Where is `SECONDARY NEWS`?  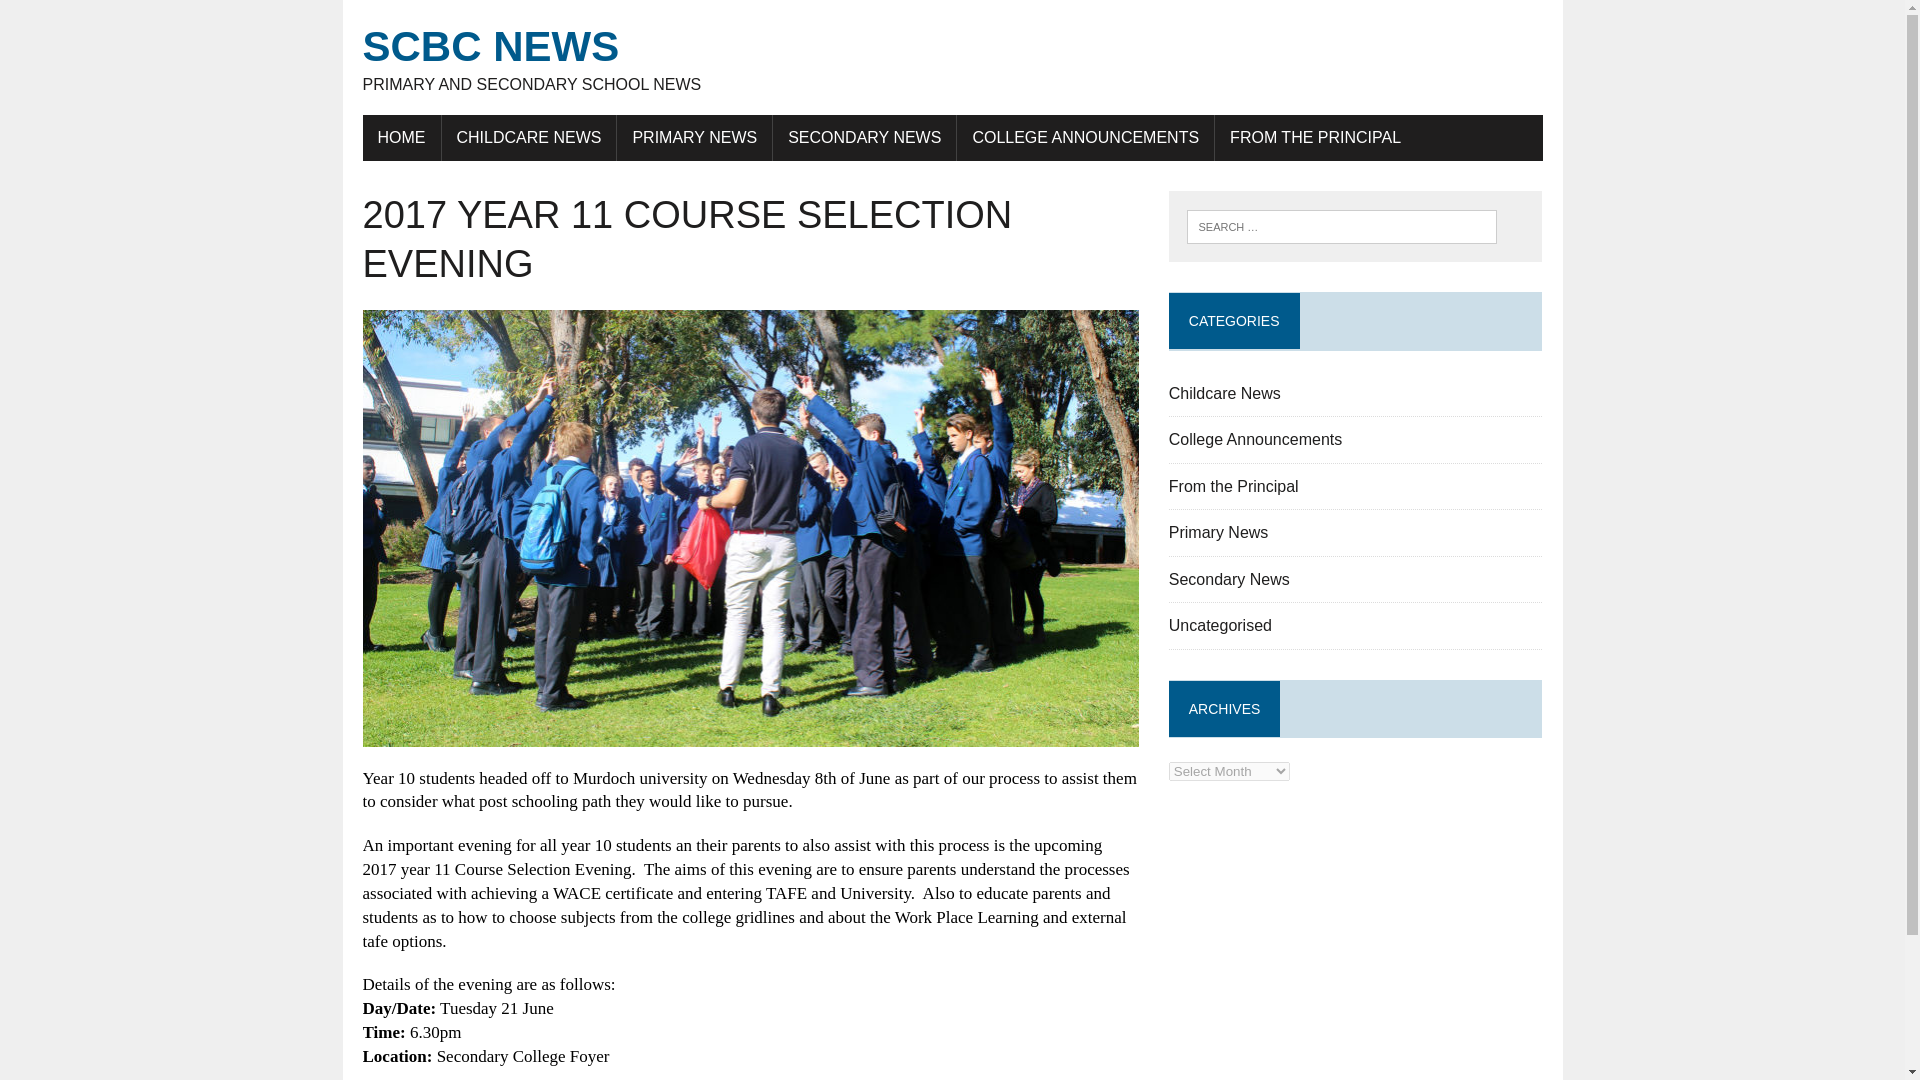
SECONDARY NEWS is located at coordinates (864, 137).